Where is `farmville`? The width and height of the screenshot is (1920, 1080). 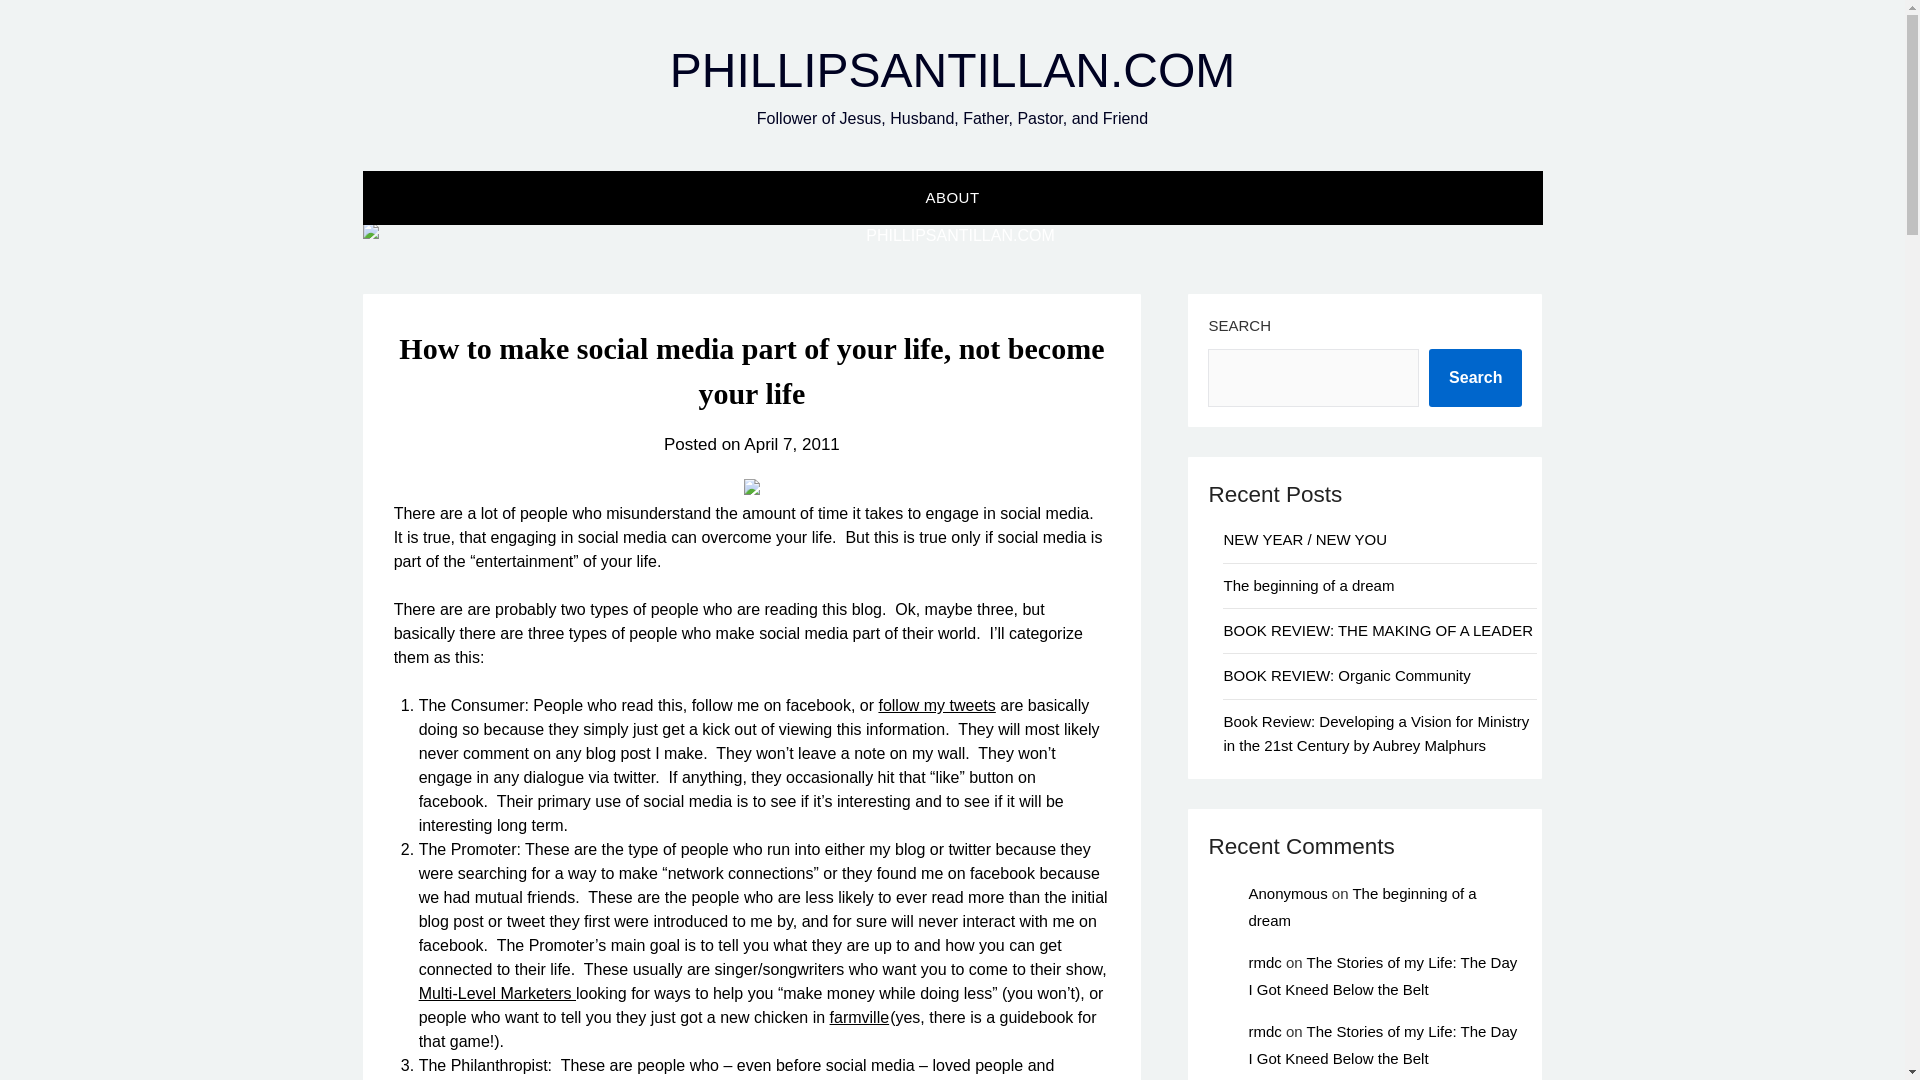 farmville is located at coordinates (860, 1017).